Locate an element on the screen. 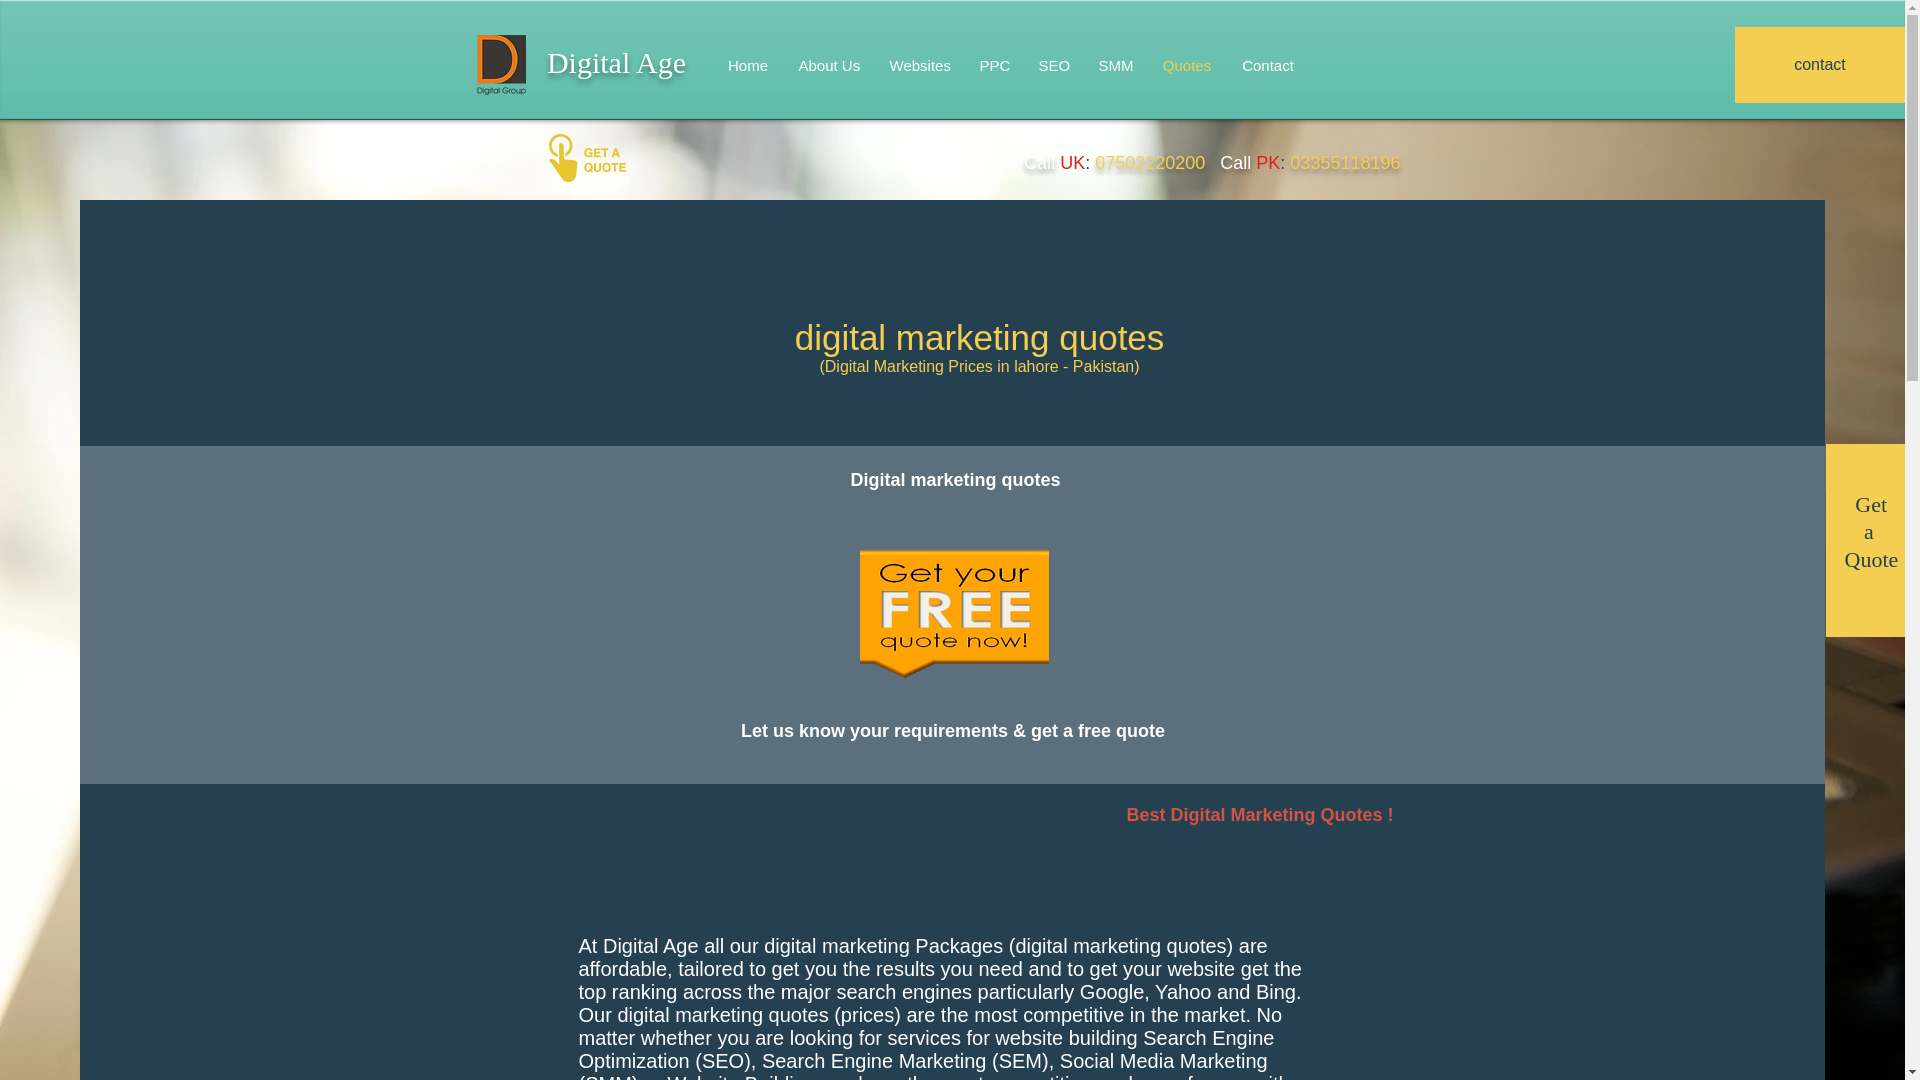 This screenshot has width=1920, height=1080. SEO is located at coordinates (723, 1060).